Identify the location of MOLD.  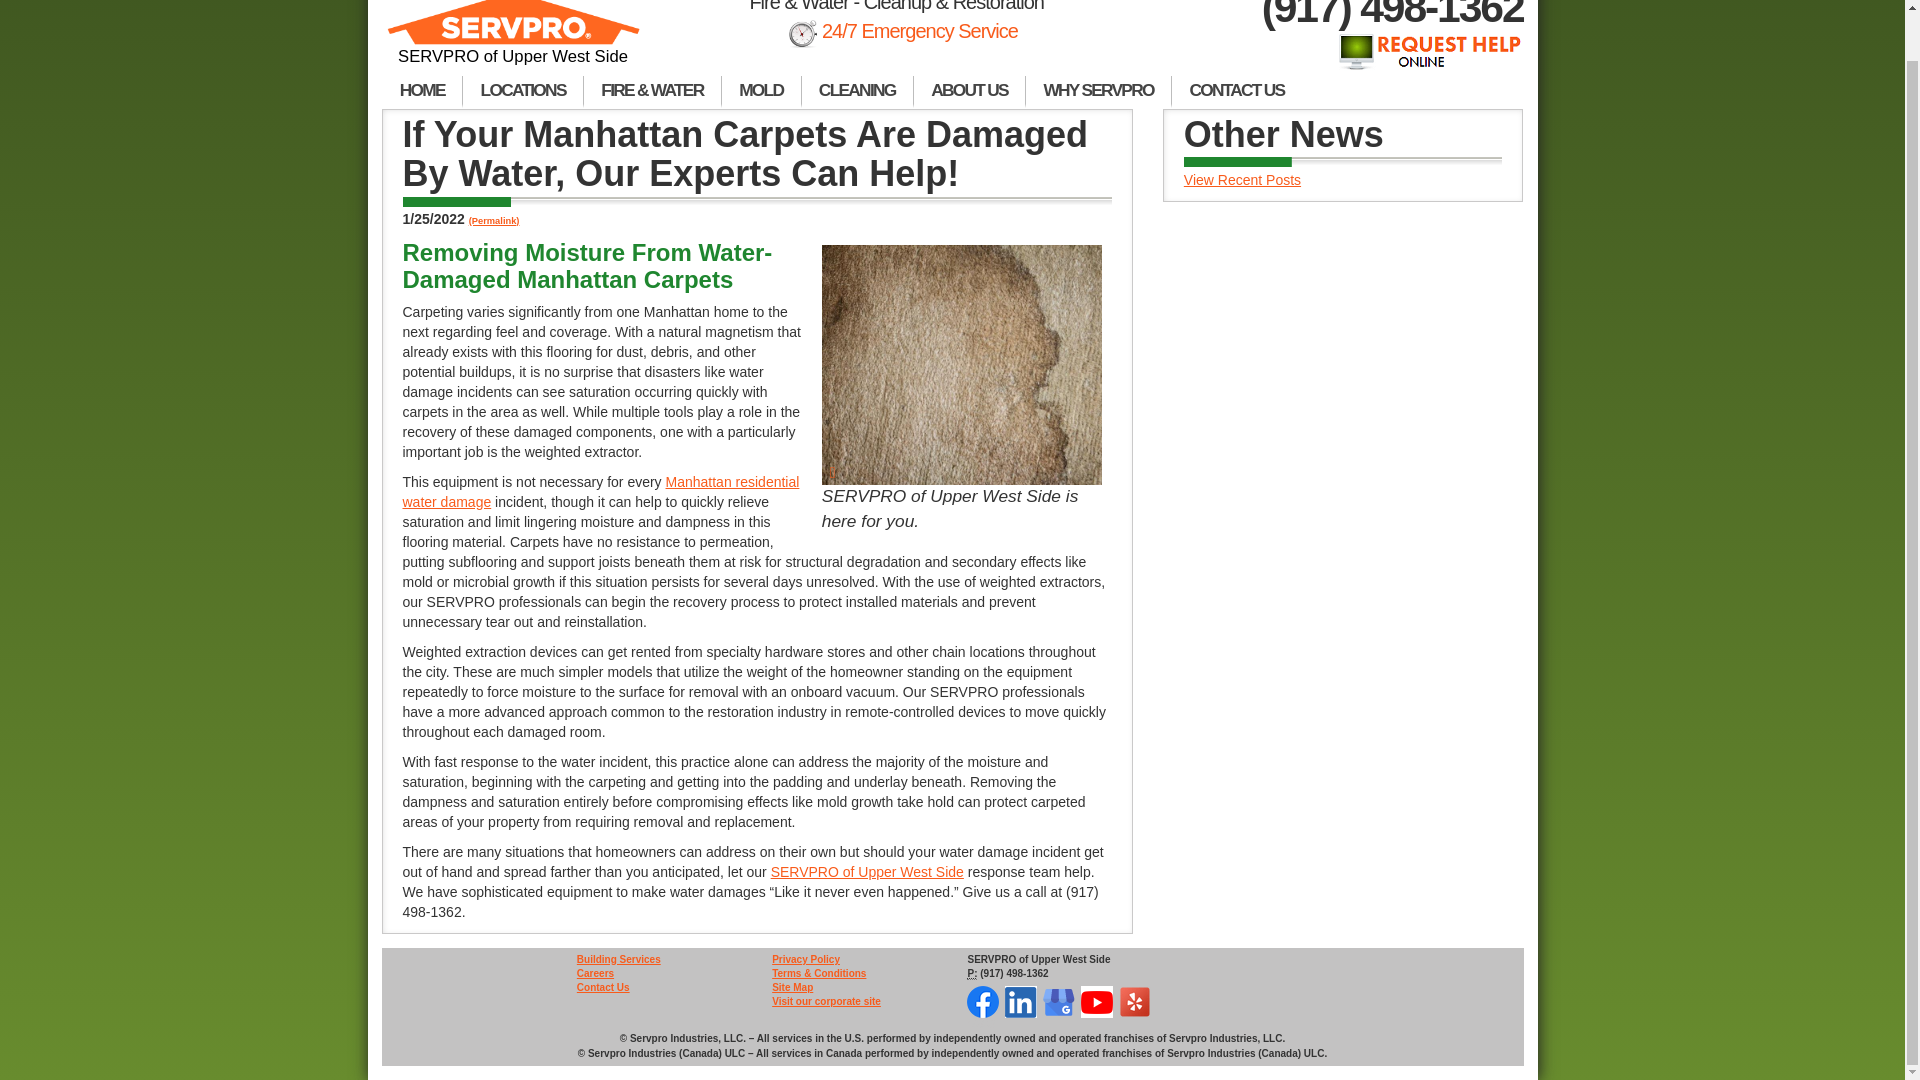
(762, 92).